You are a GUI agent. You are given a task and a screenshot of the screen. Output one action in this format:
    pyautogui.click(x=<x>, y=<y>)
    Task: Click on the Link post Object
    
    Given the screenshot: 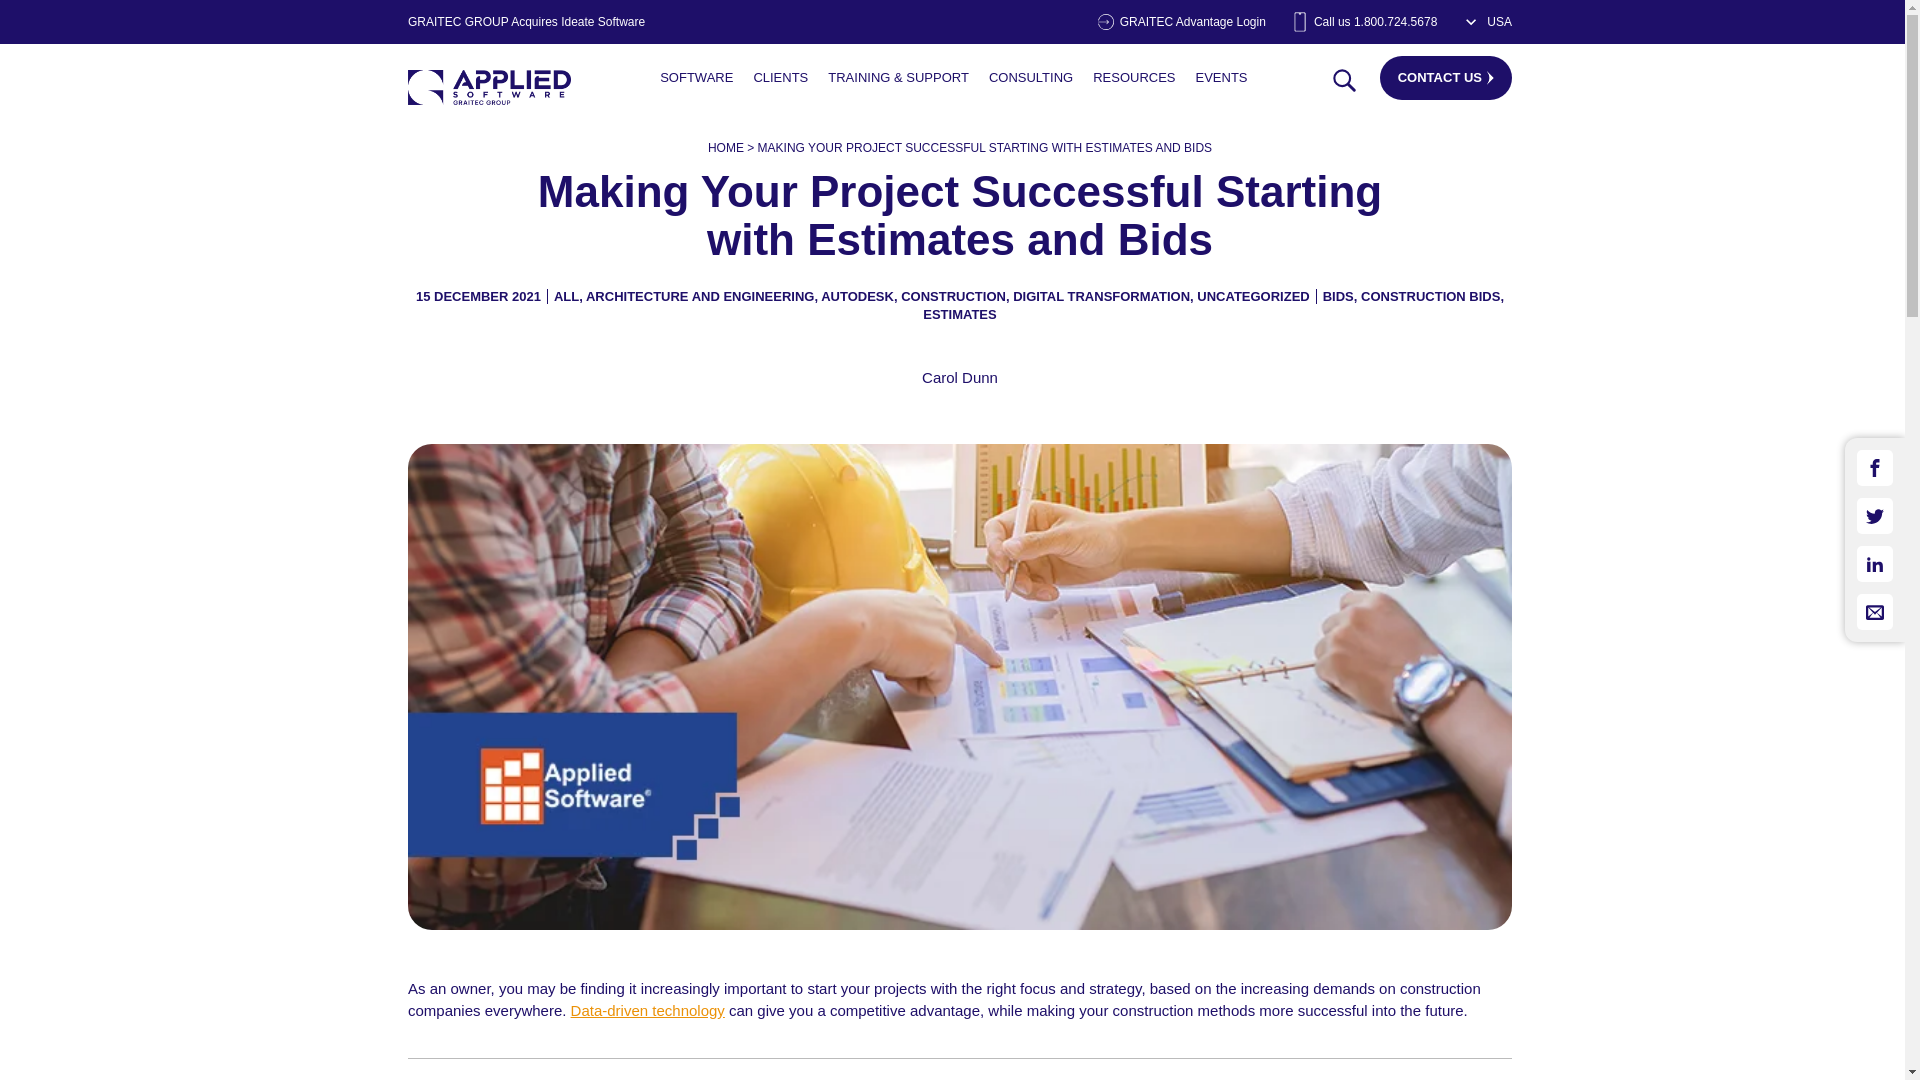 What is the action you would take?
    pyautogui.click(x=696, y=78)
    